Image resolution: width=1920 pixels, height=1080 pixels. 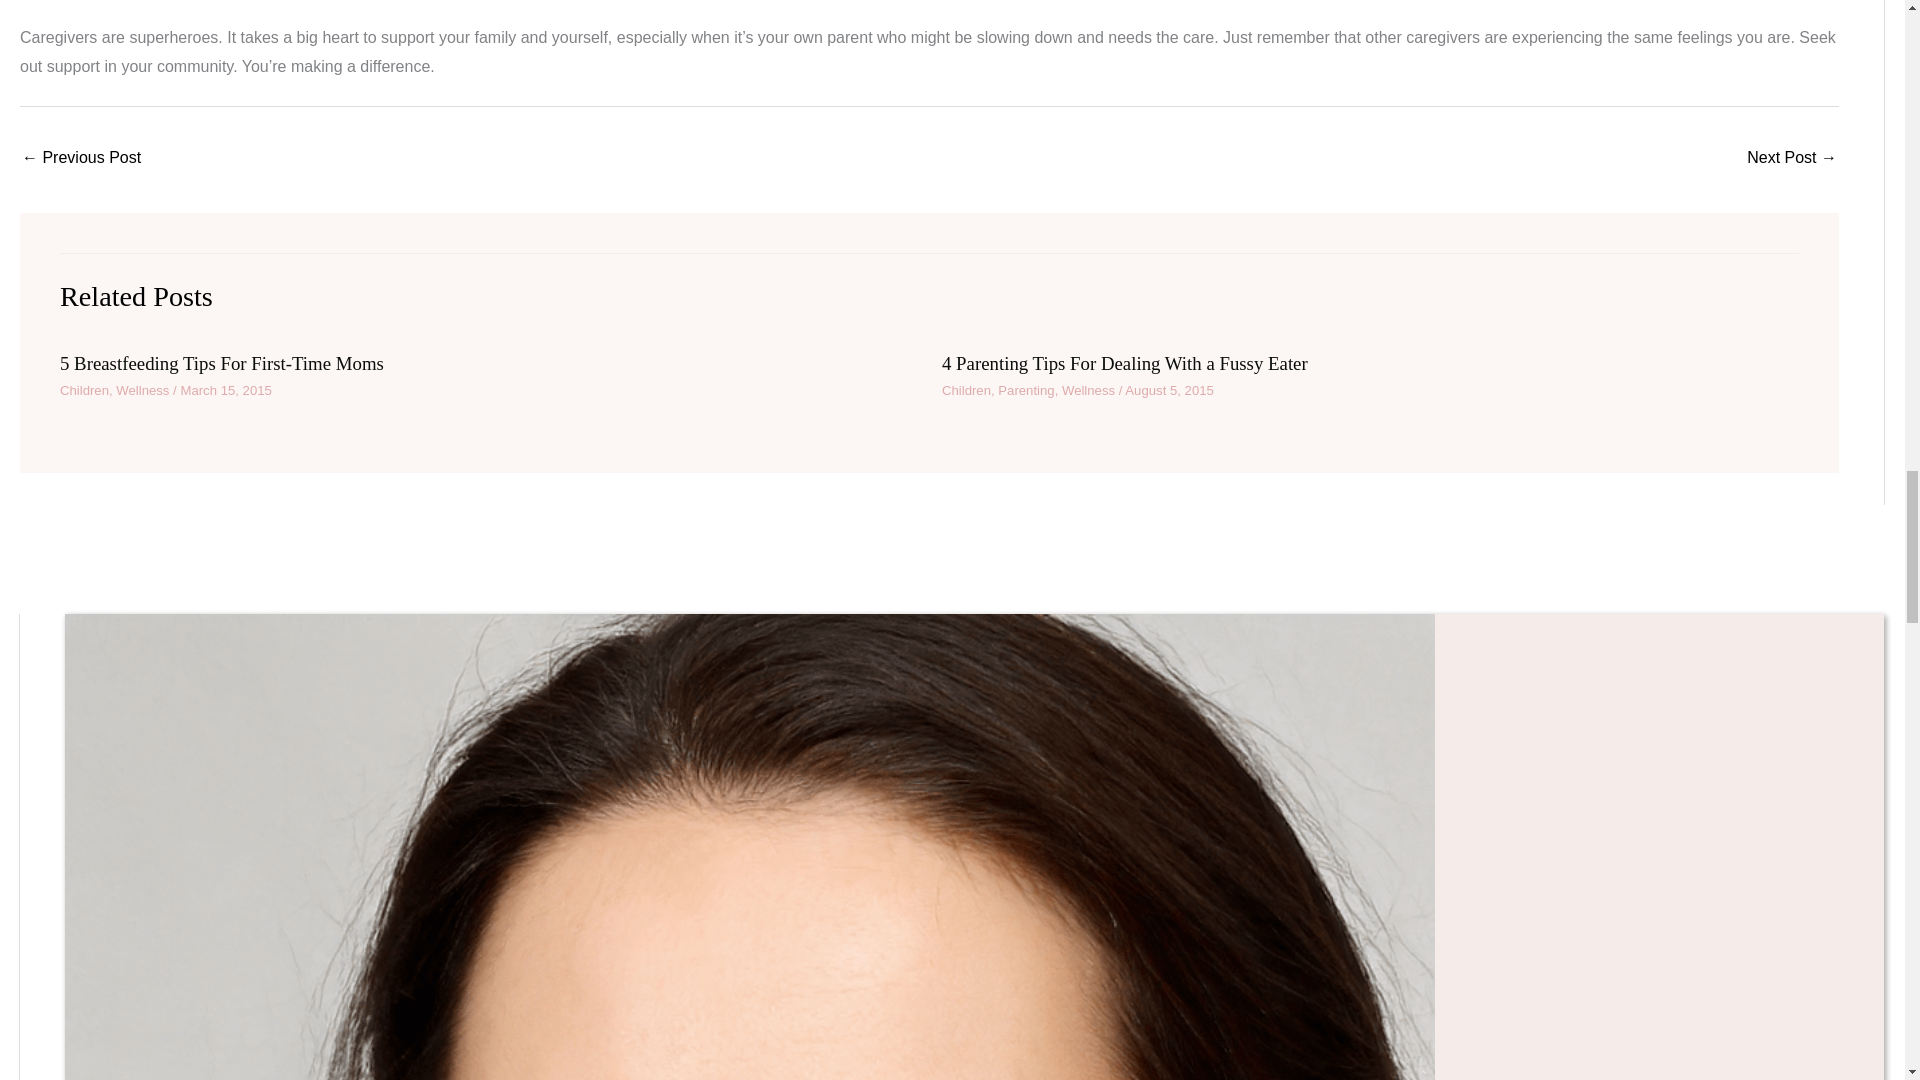 I want to click on Children, so click(x=966, y=390).